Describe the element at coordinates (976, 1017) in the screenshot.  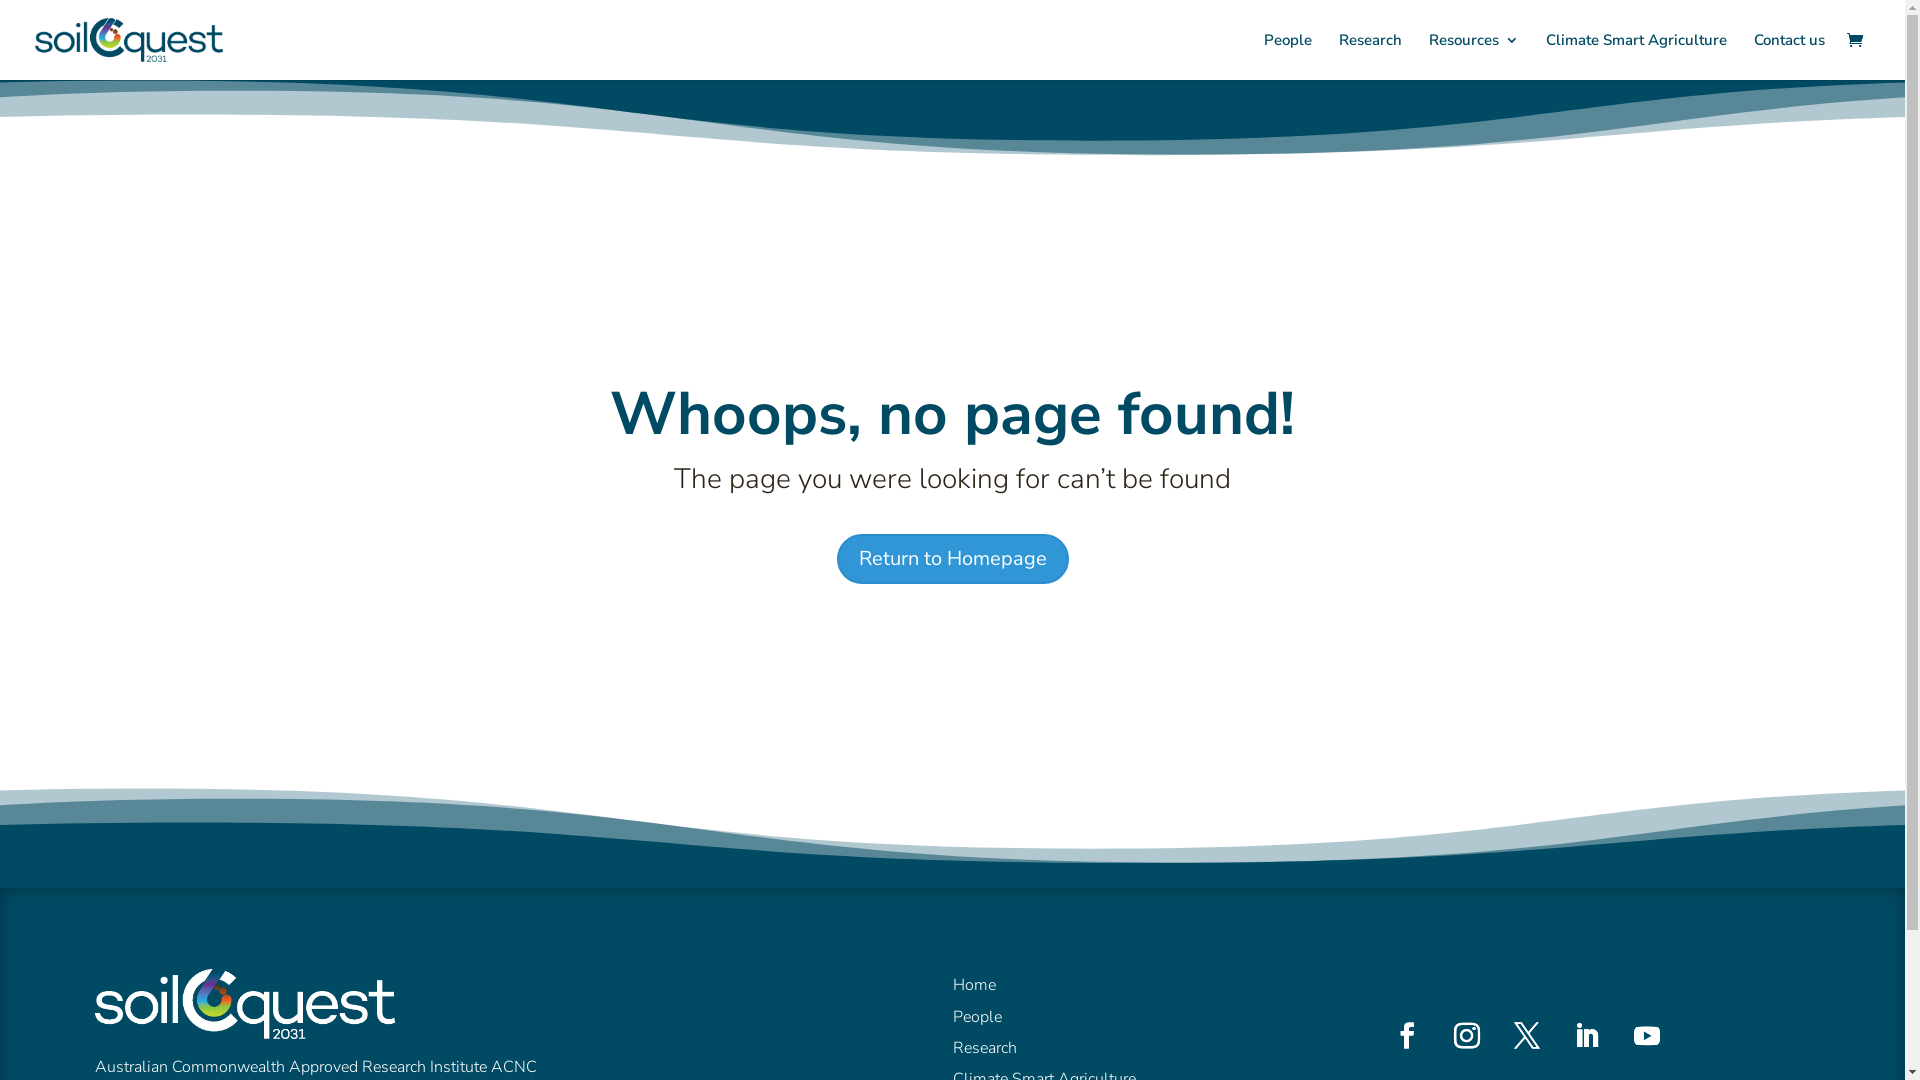
I see `People` at that location.